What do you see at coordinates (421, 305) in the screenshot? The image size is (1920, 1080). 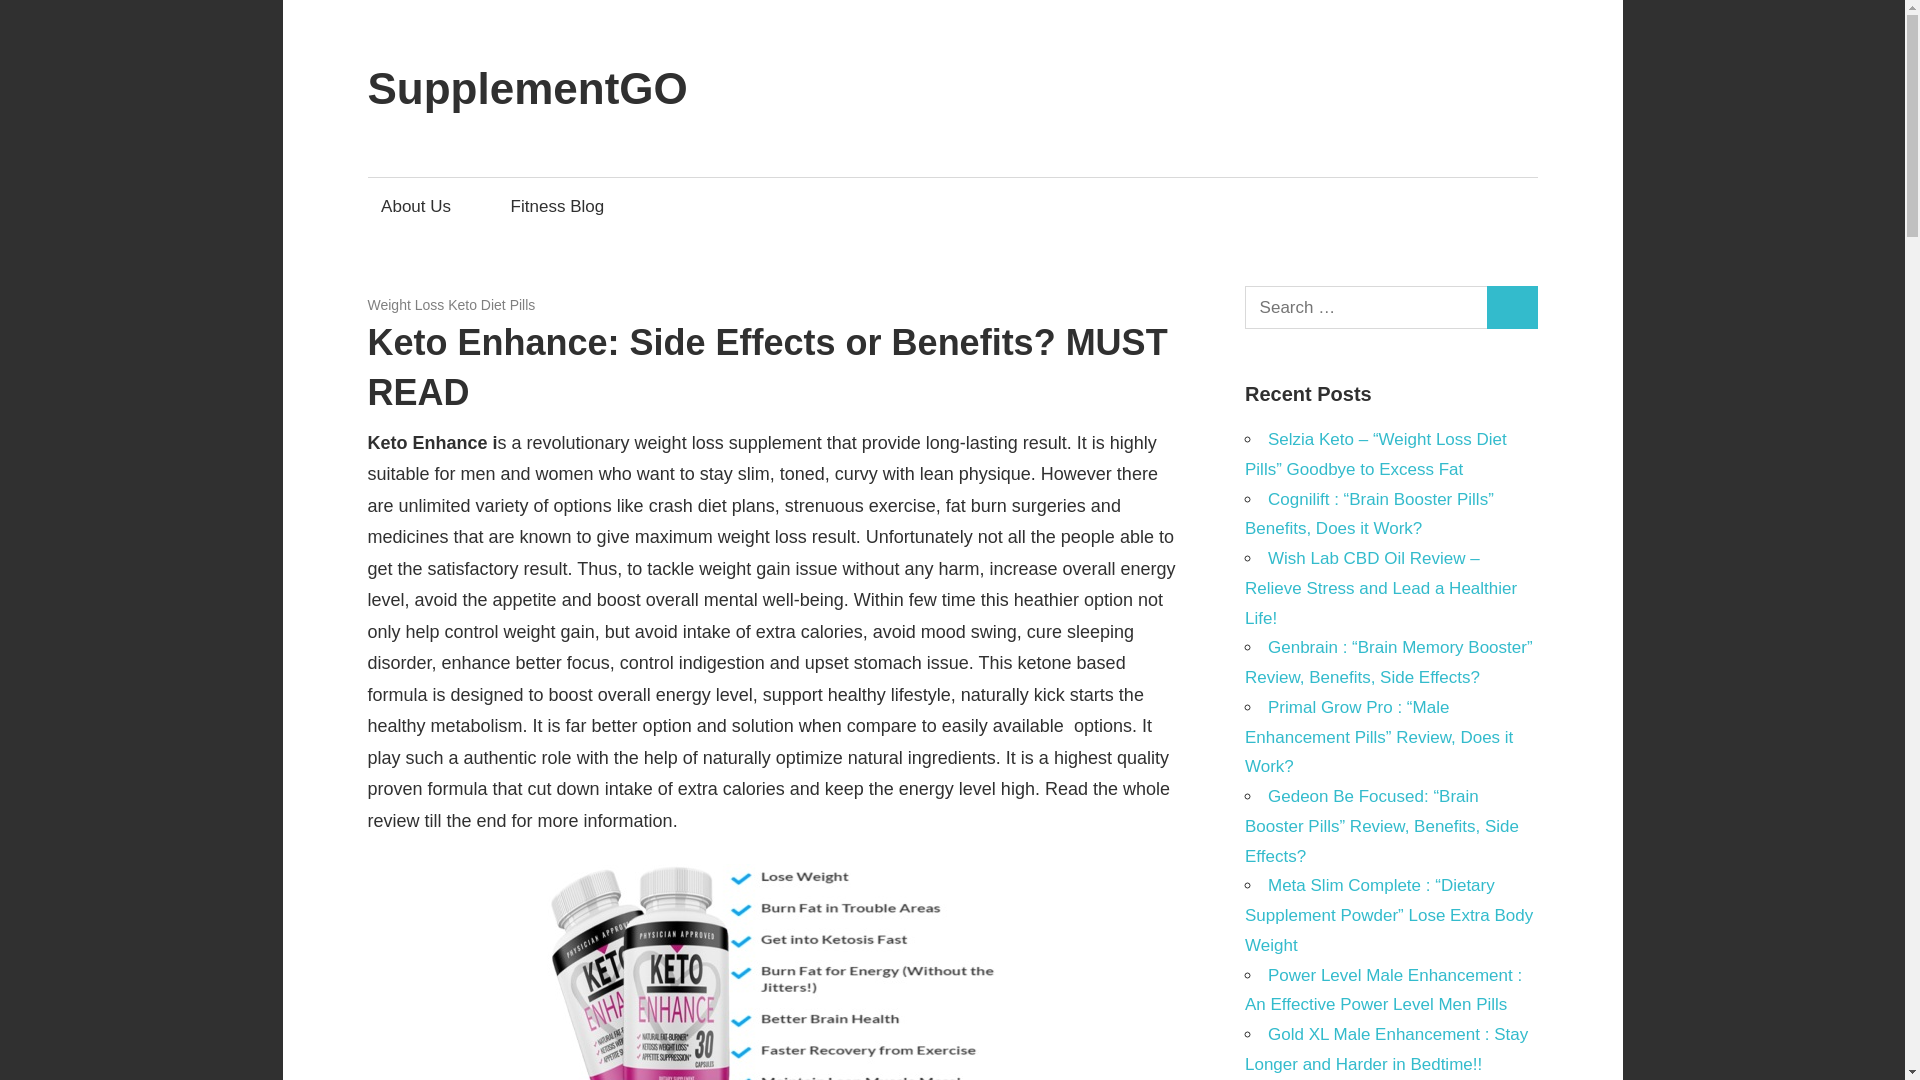 I see `9:00 am` at bounding box center [421, 305].